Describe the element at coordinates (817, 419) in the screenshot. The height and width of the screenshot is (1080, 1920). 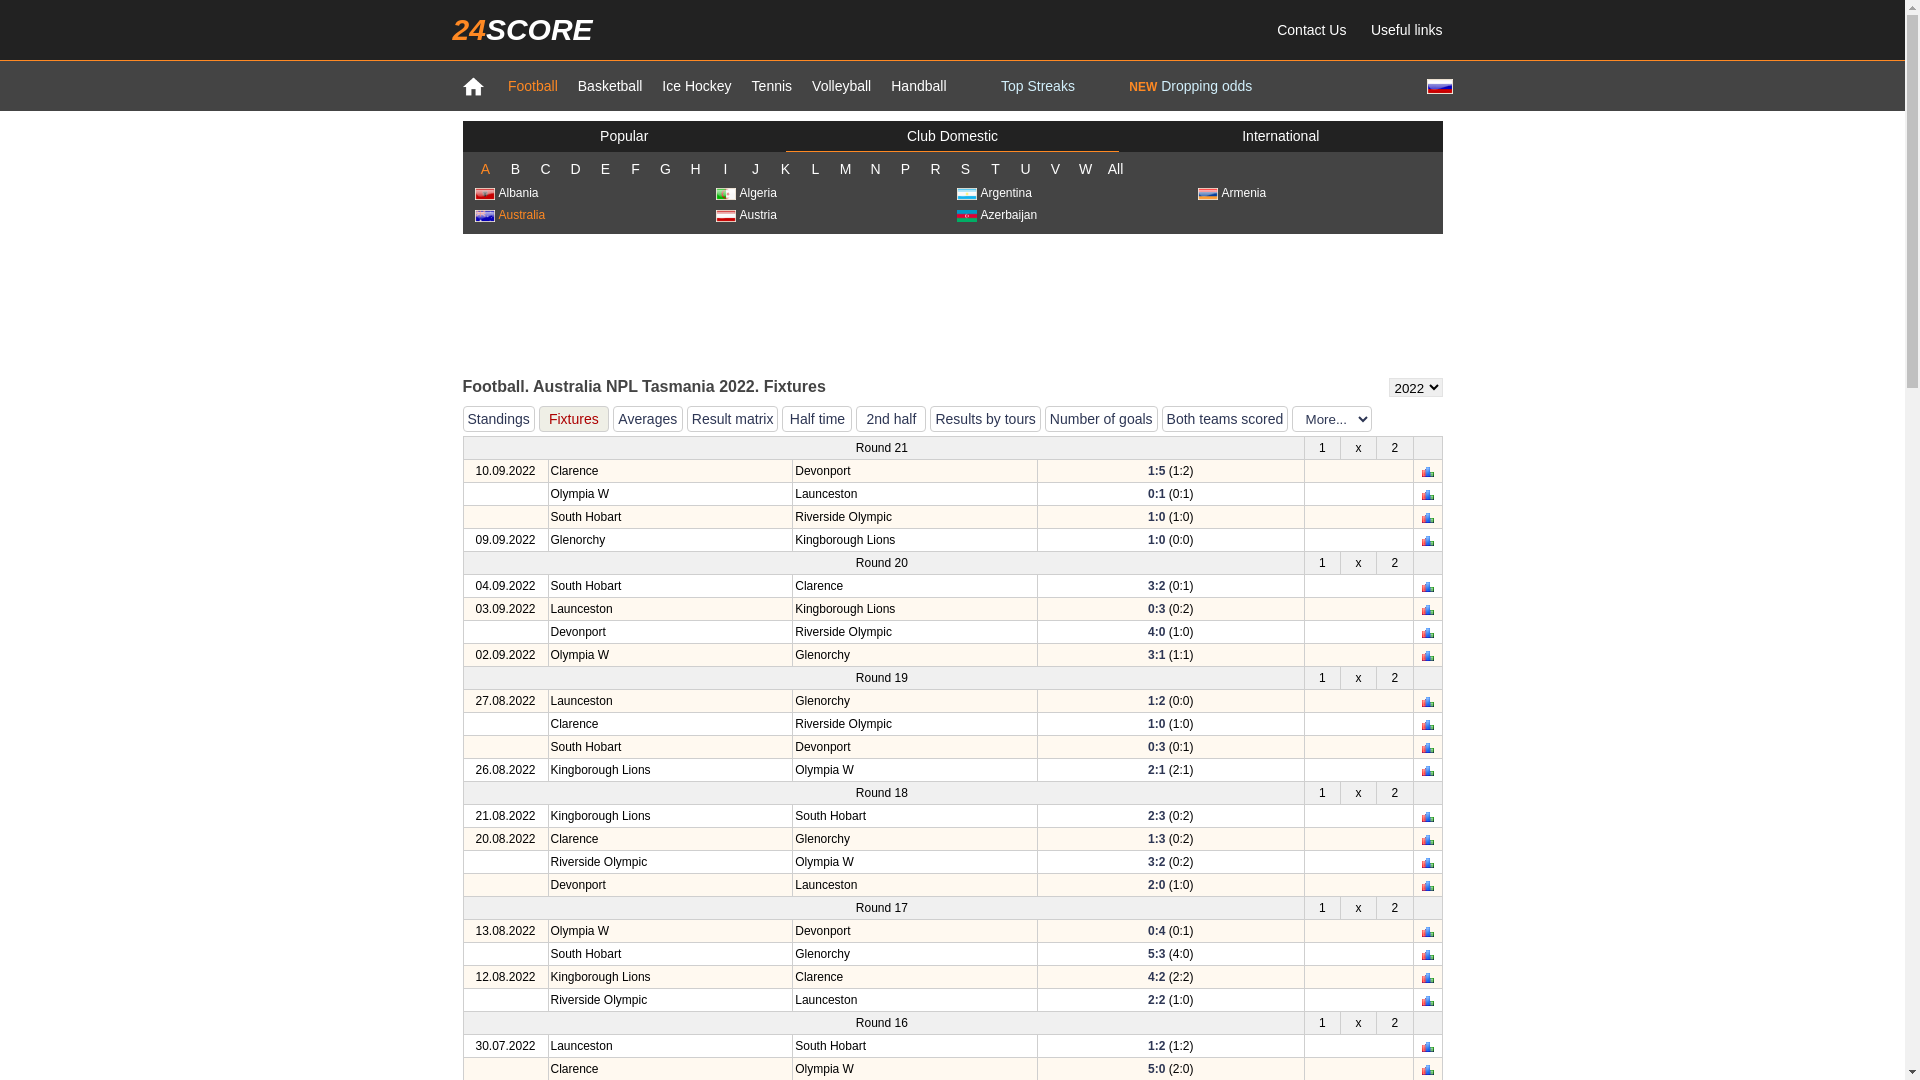
I see `Half time` at that location.